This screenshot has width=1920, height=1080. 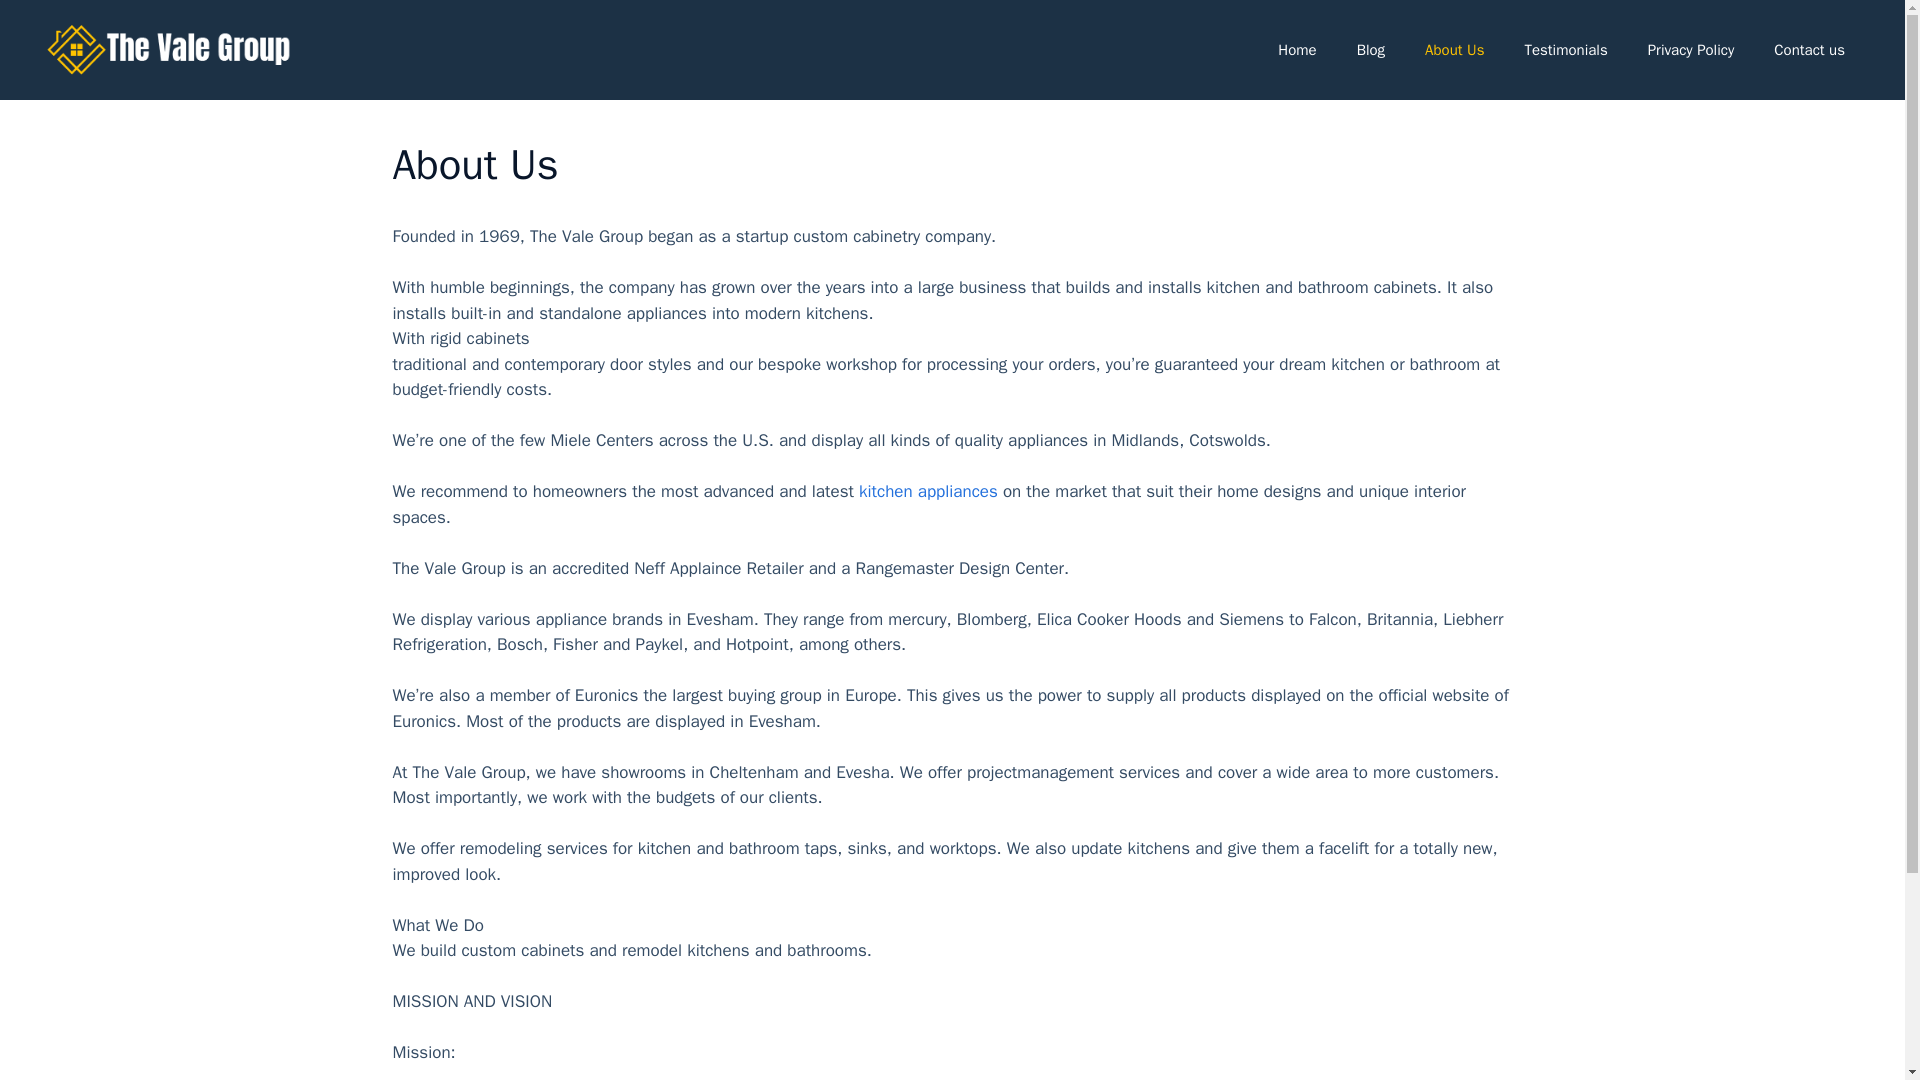 What do you see at coordinates (1296, 50) in the screenshot?
I see `Home` at bounding box center [1296, 50].